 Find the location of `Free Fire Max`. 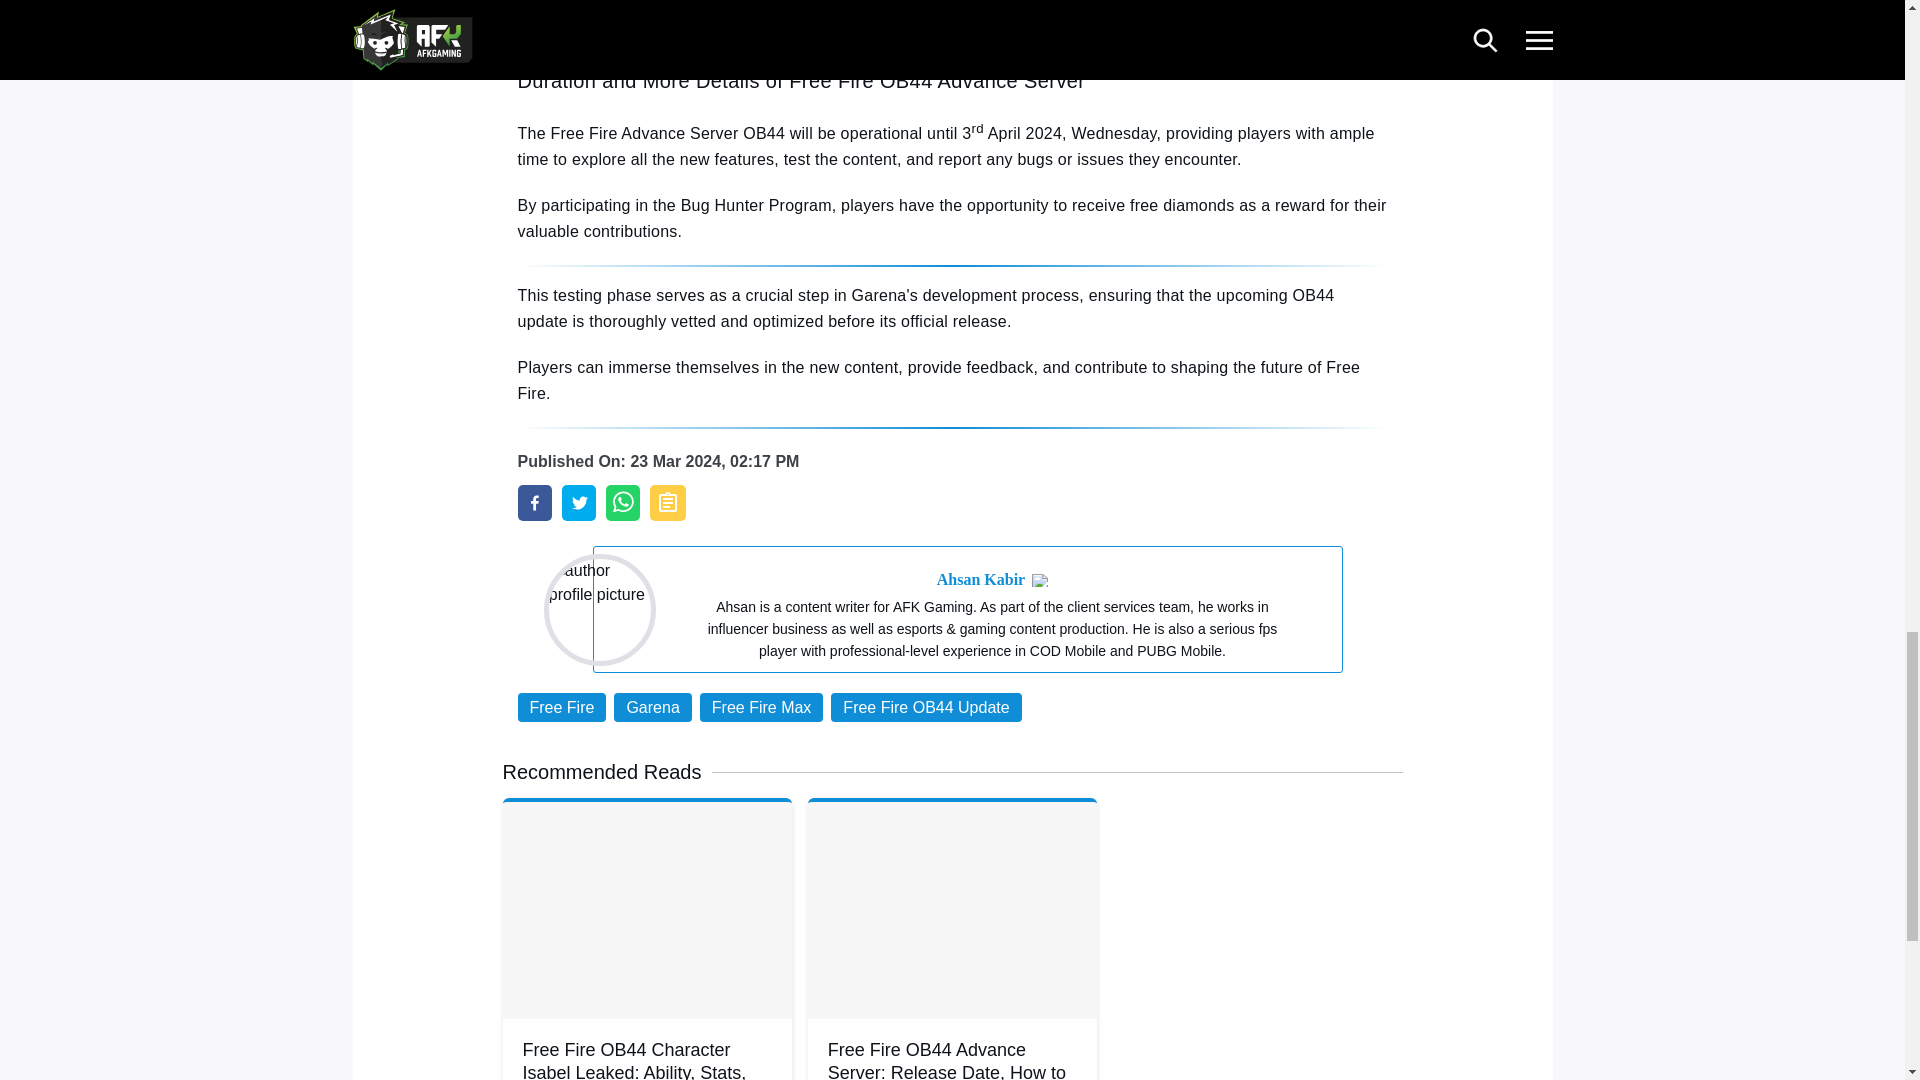

Free Fire Max is located at coordinates (762, 708).